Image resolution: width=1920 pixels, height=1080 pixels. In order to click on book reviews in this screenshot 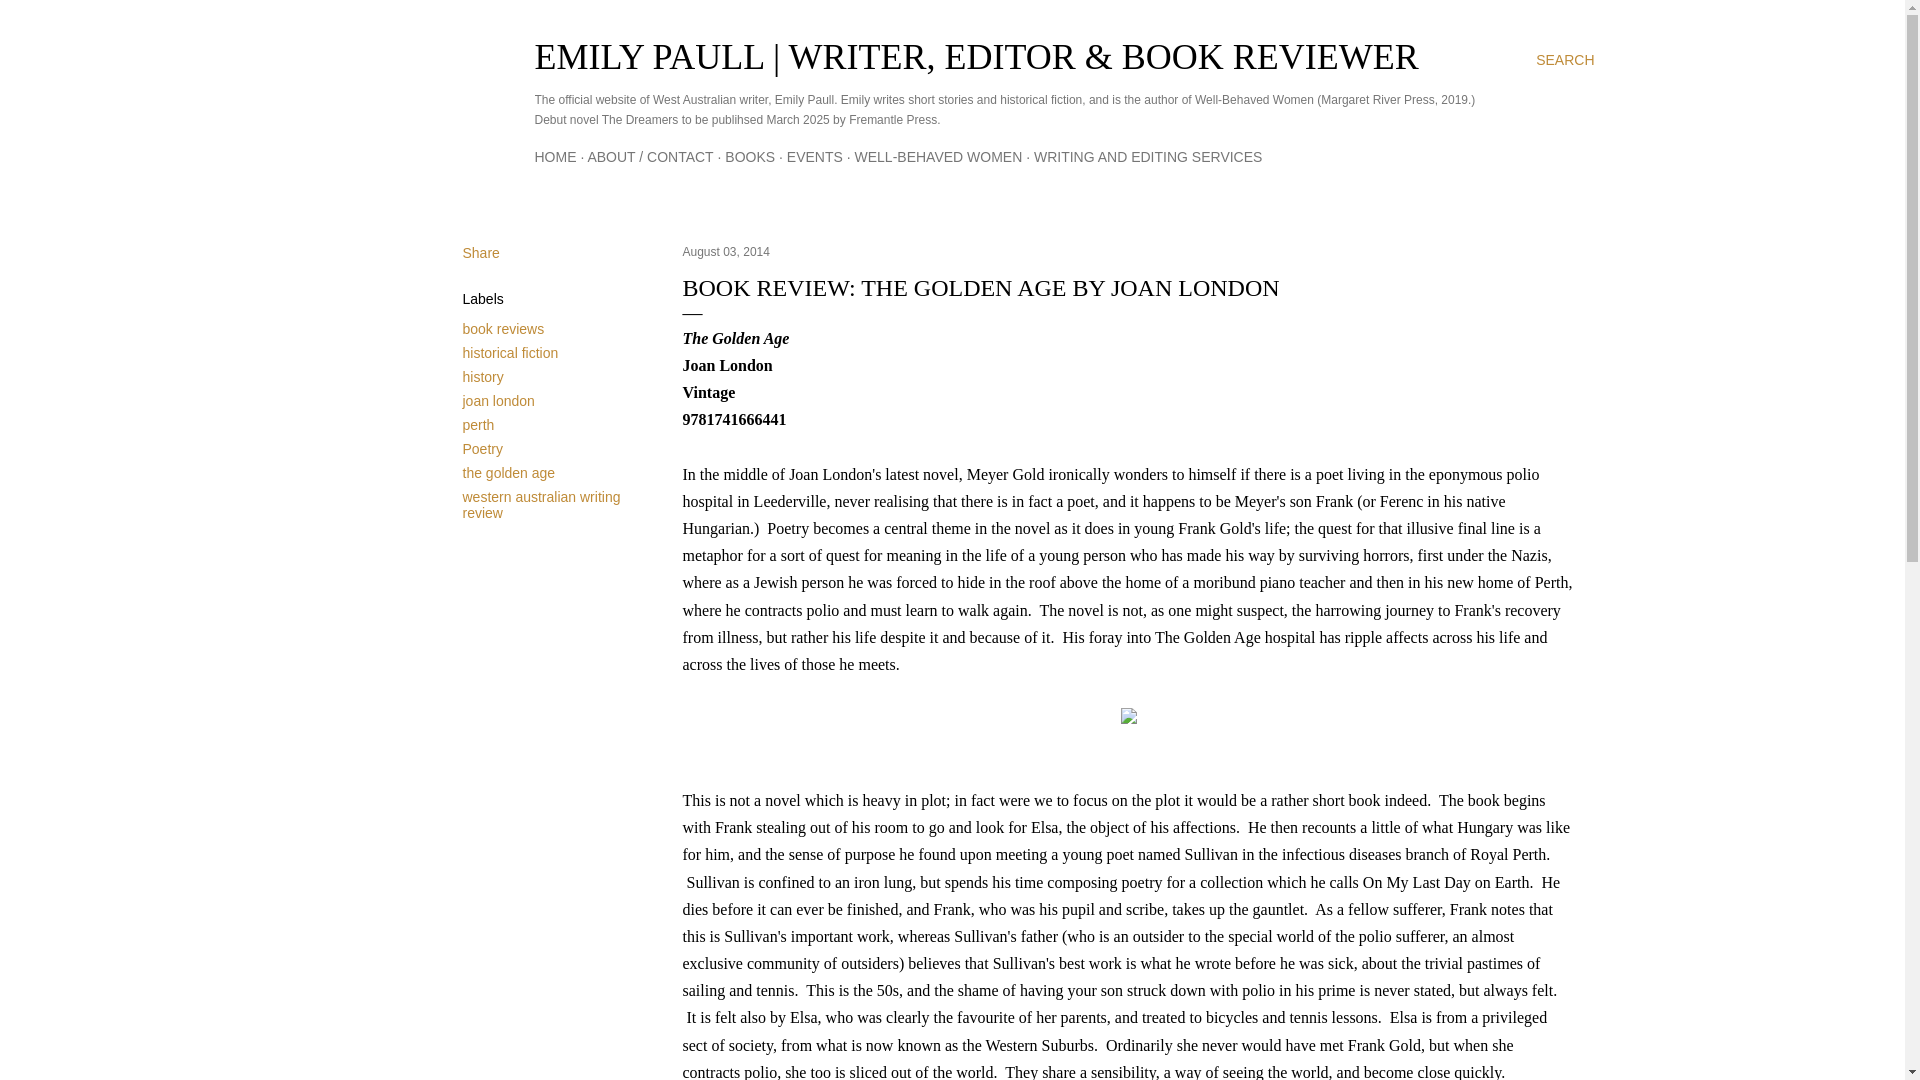, I will do `click(502, 328)`.